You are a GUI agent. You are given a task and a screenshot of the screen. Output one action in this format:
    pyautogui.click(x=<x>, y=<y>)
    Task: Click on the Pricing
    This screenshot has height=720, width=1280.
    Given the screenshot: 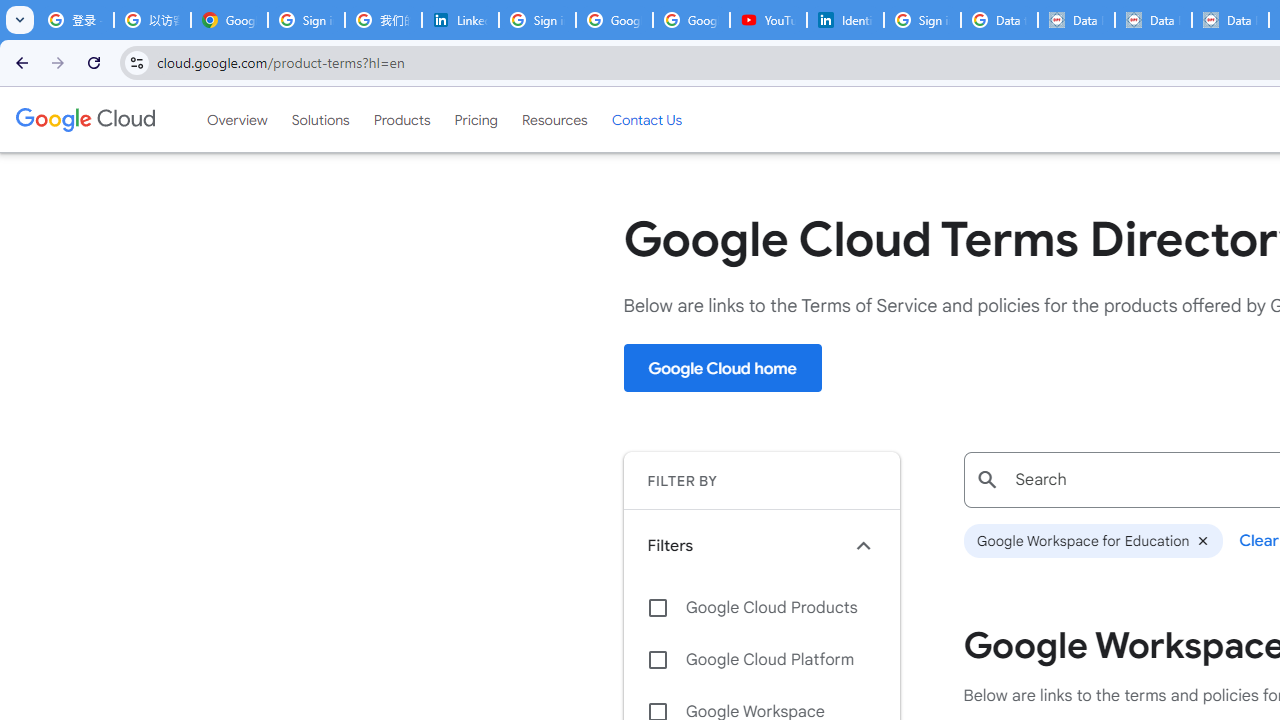 What is the action you would take?
    pyautogui.click(x=476, y=119)
    